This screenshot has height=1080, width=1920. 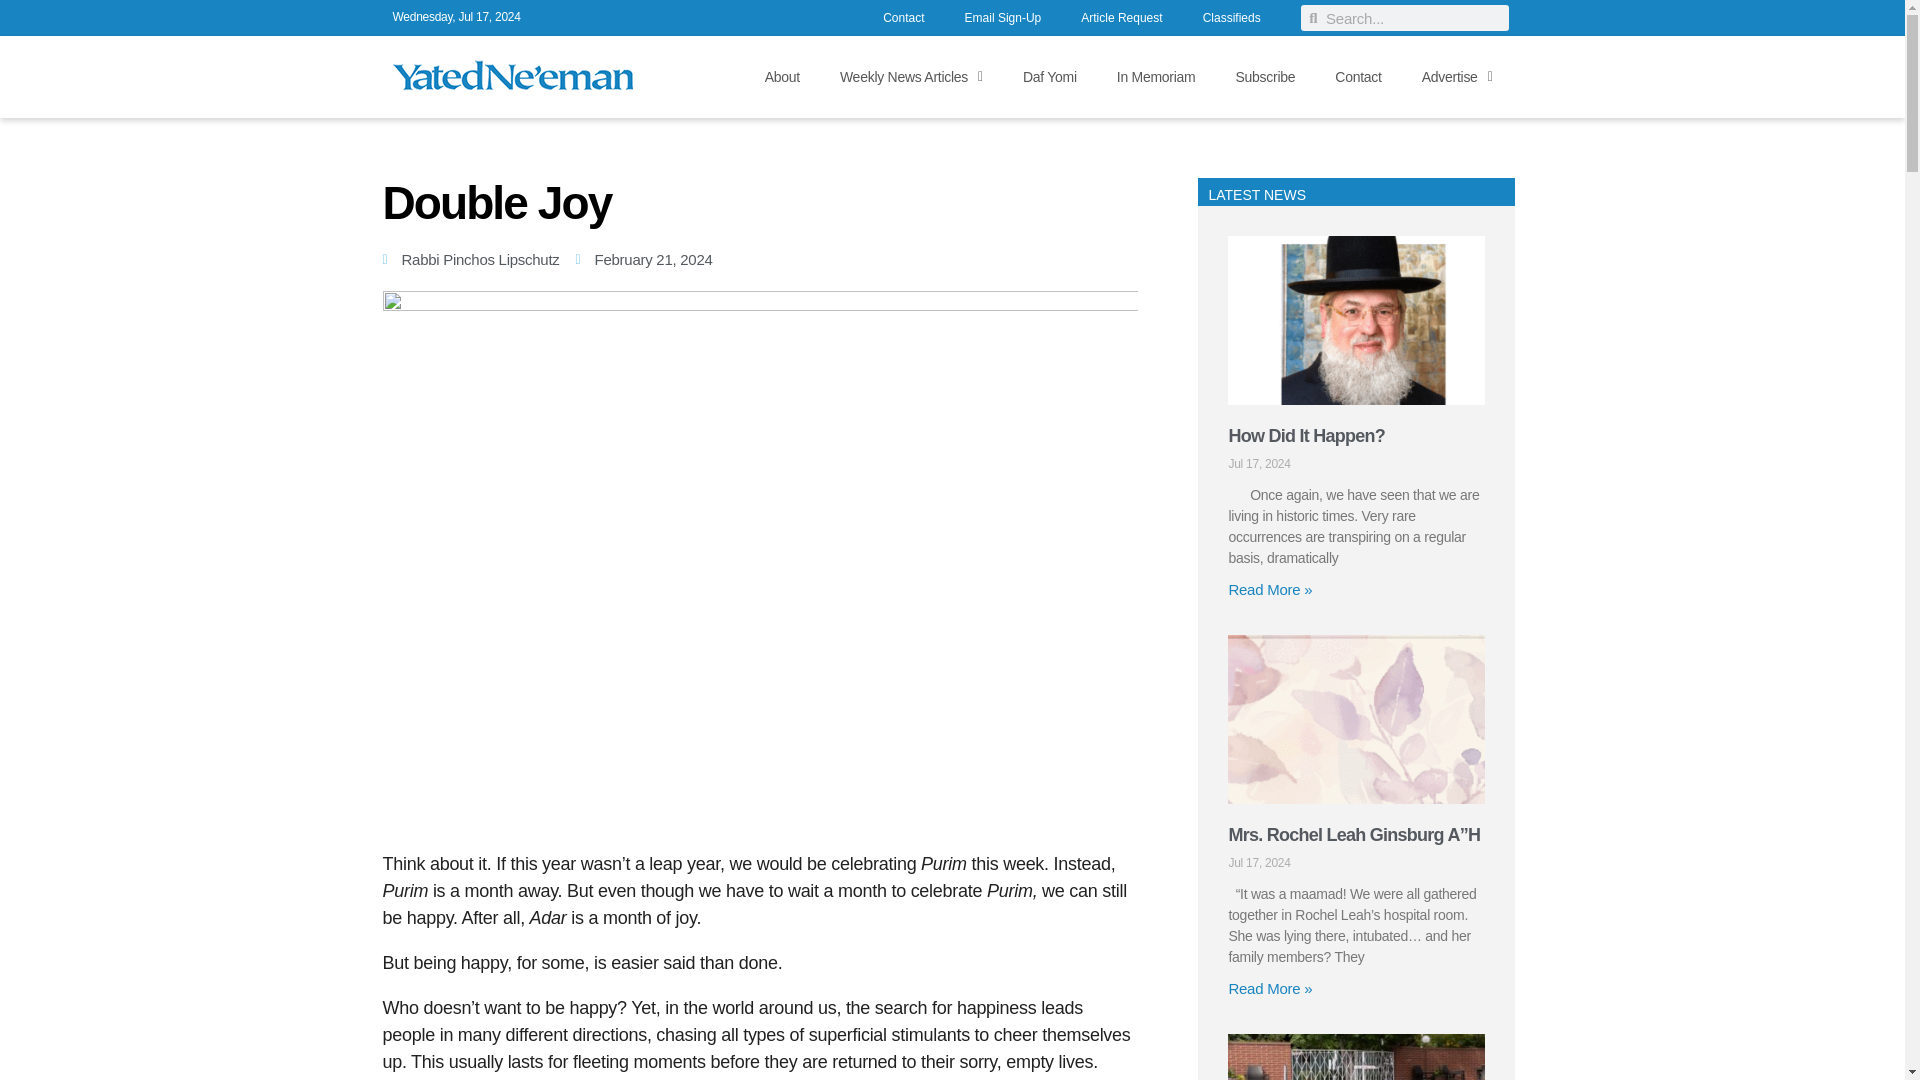 What do you see at coordinates (903, 20) in the screenshot?
I see `Contact` at bounding box center [903, 20].